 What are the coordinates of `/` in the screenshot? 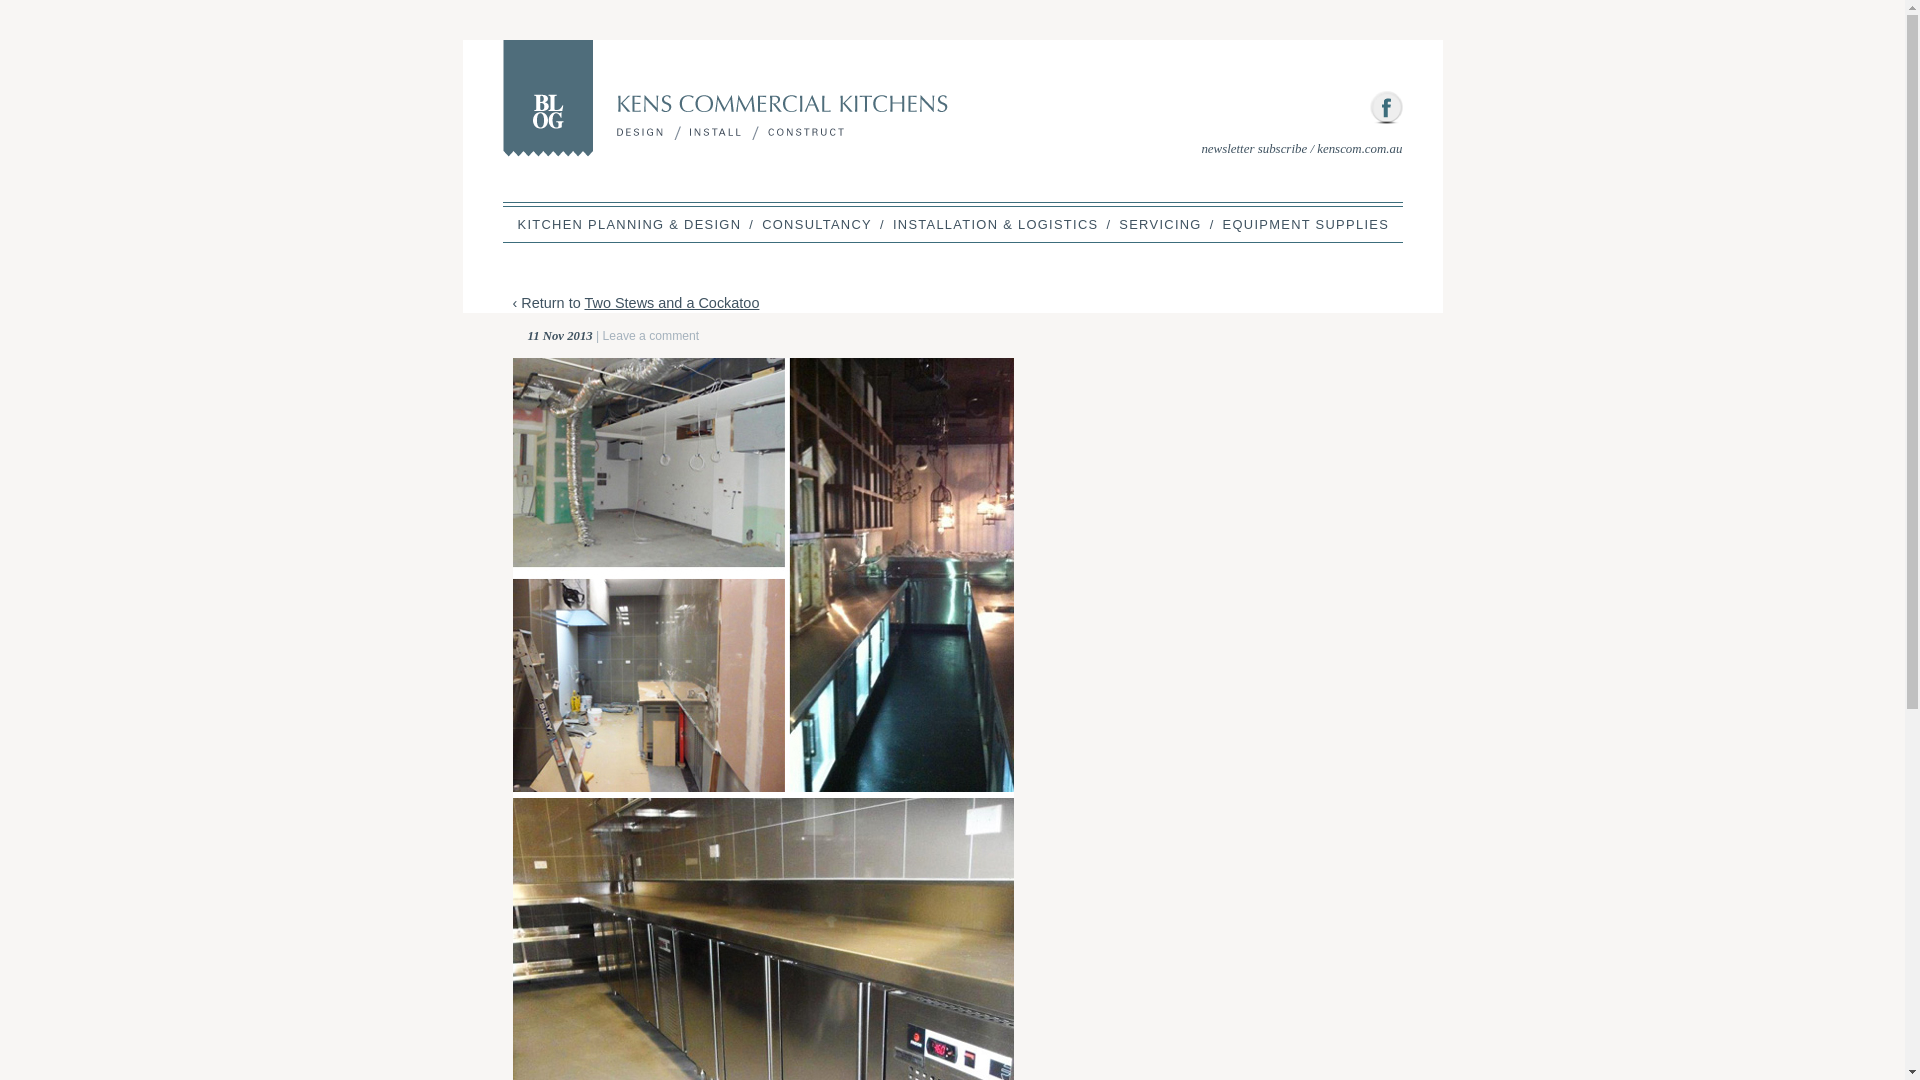 It's located at (1108, 225).